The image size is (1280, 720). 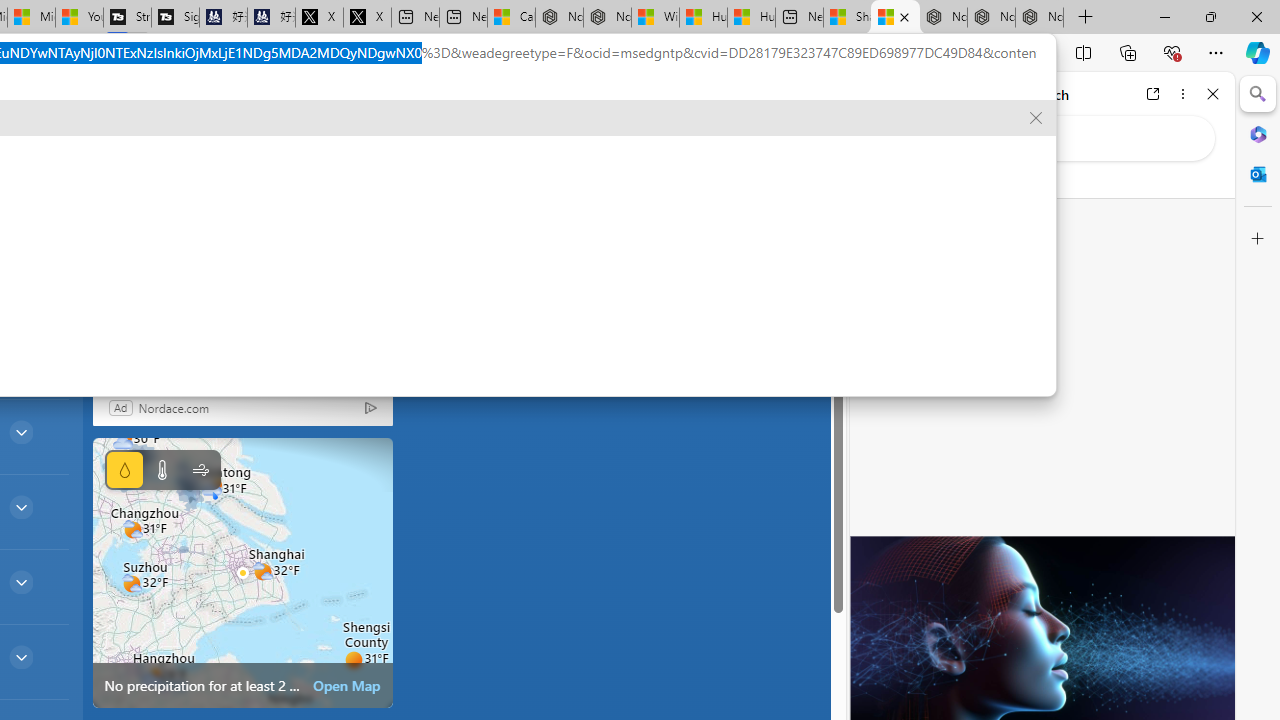 What do you see at coordinates (1153, 94) in the screenshot?
I see `Open link in new tab` at bounding box center [1153, 94].